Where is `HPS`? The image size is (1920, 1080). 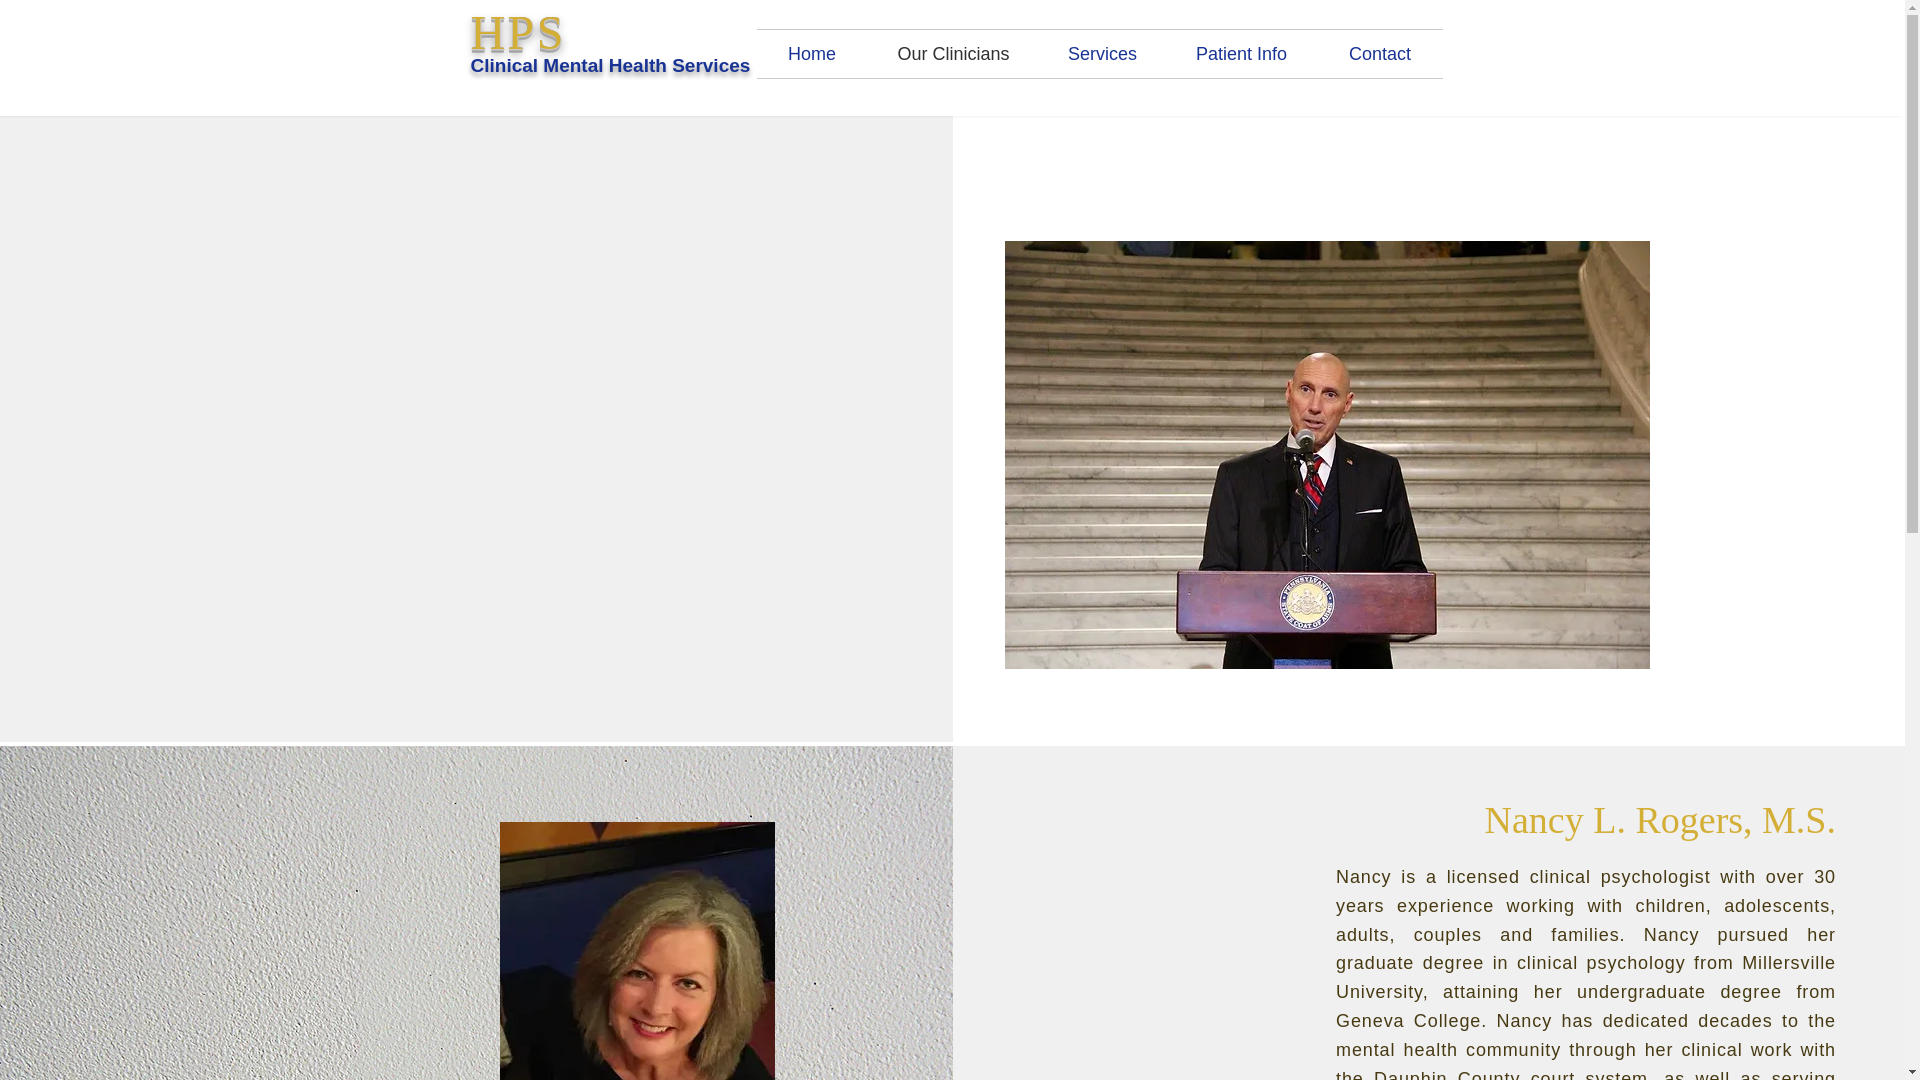 HPS is located at coordinates (517, 32).